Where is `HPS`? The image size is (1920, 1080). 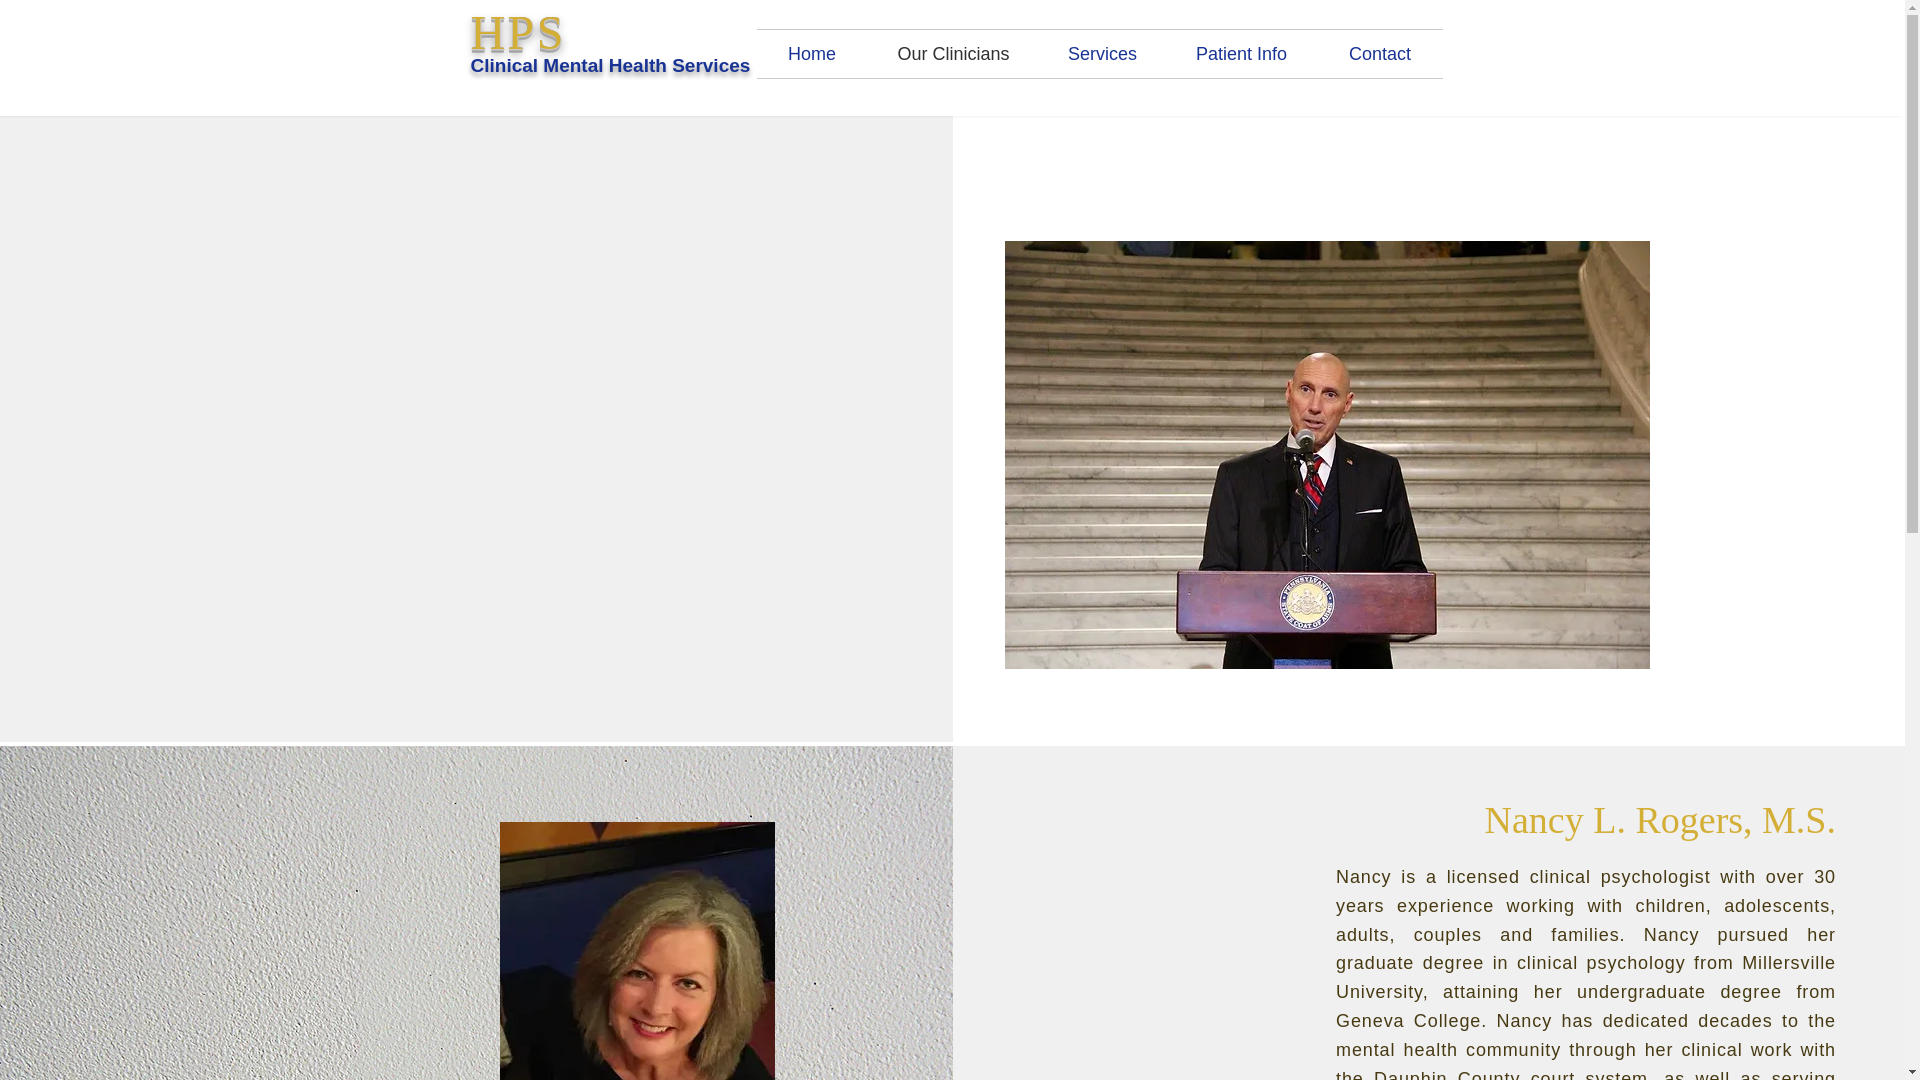 HPS is located at coordinates (517, 32).